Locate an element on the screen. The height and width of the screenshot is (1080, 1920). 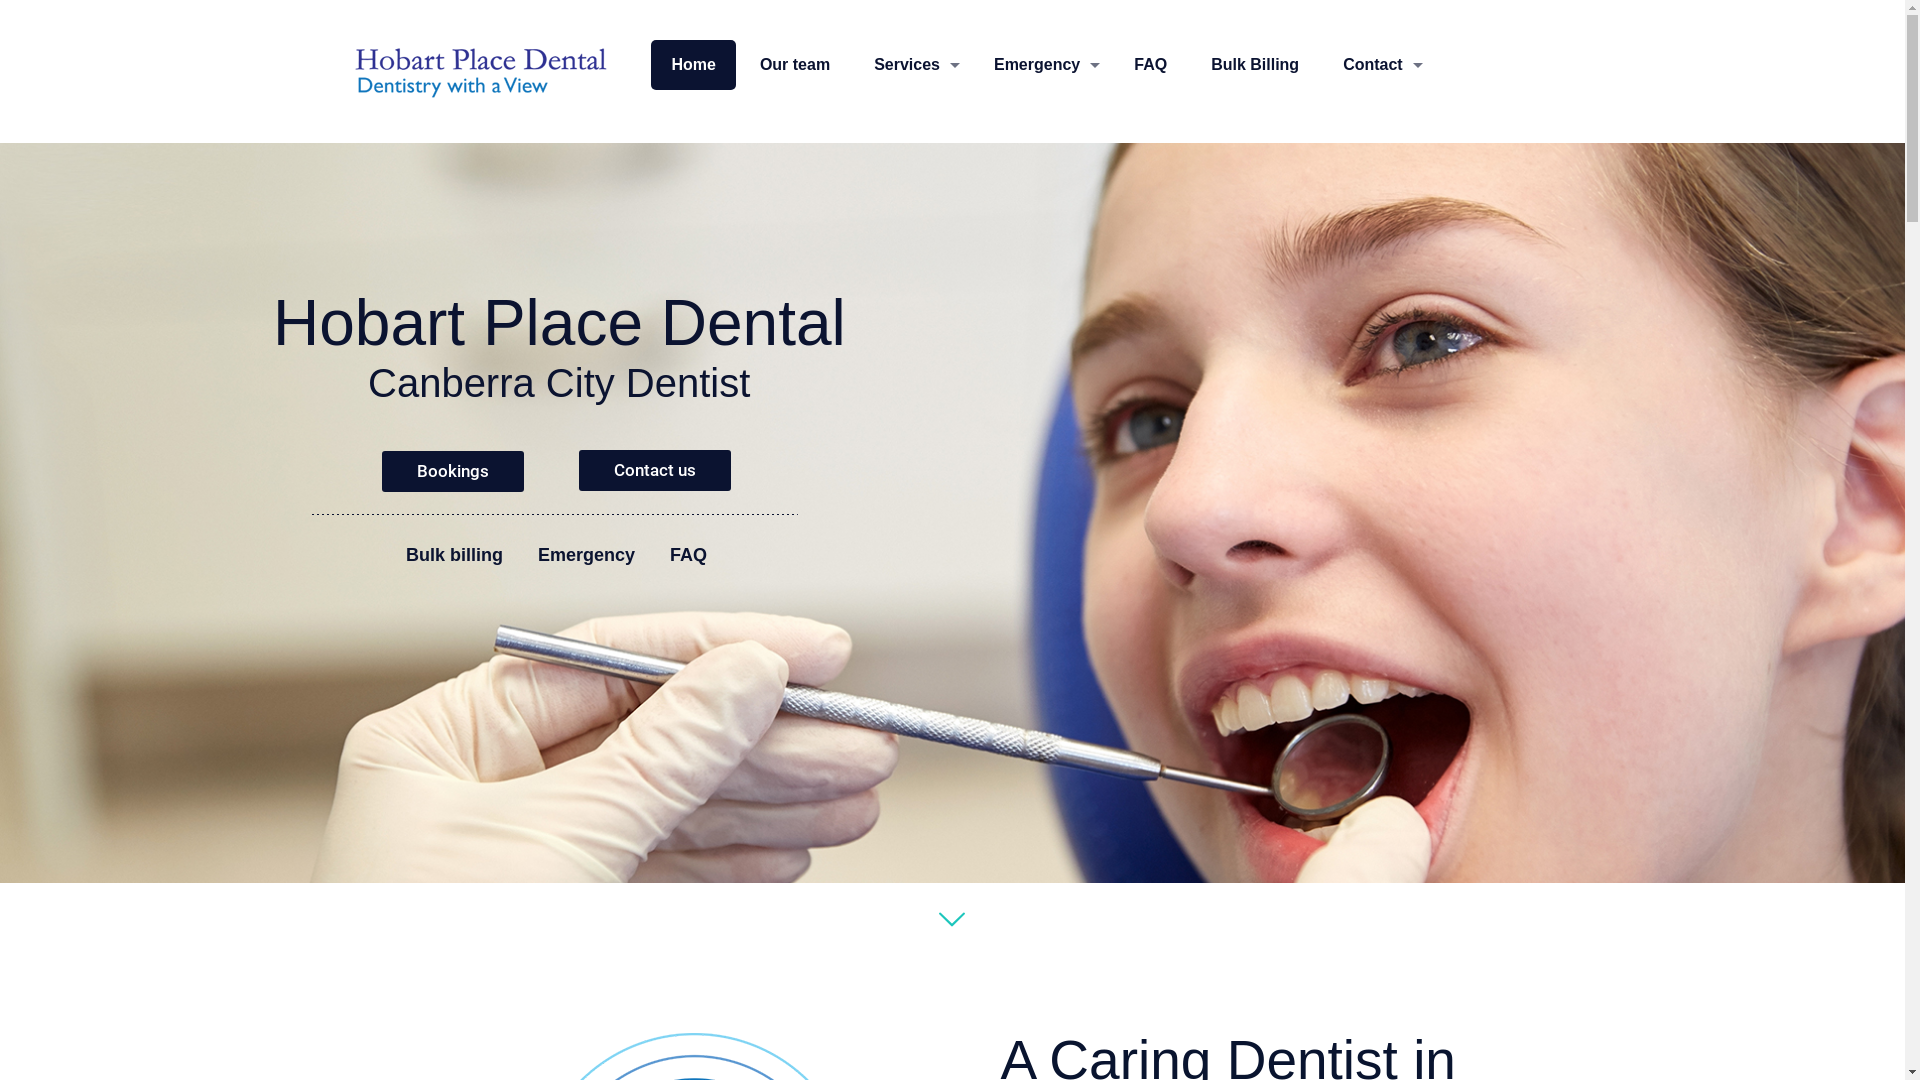
Services is located at coordinates (912, 65).